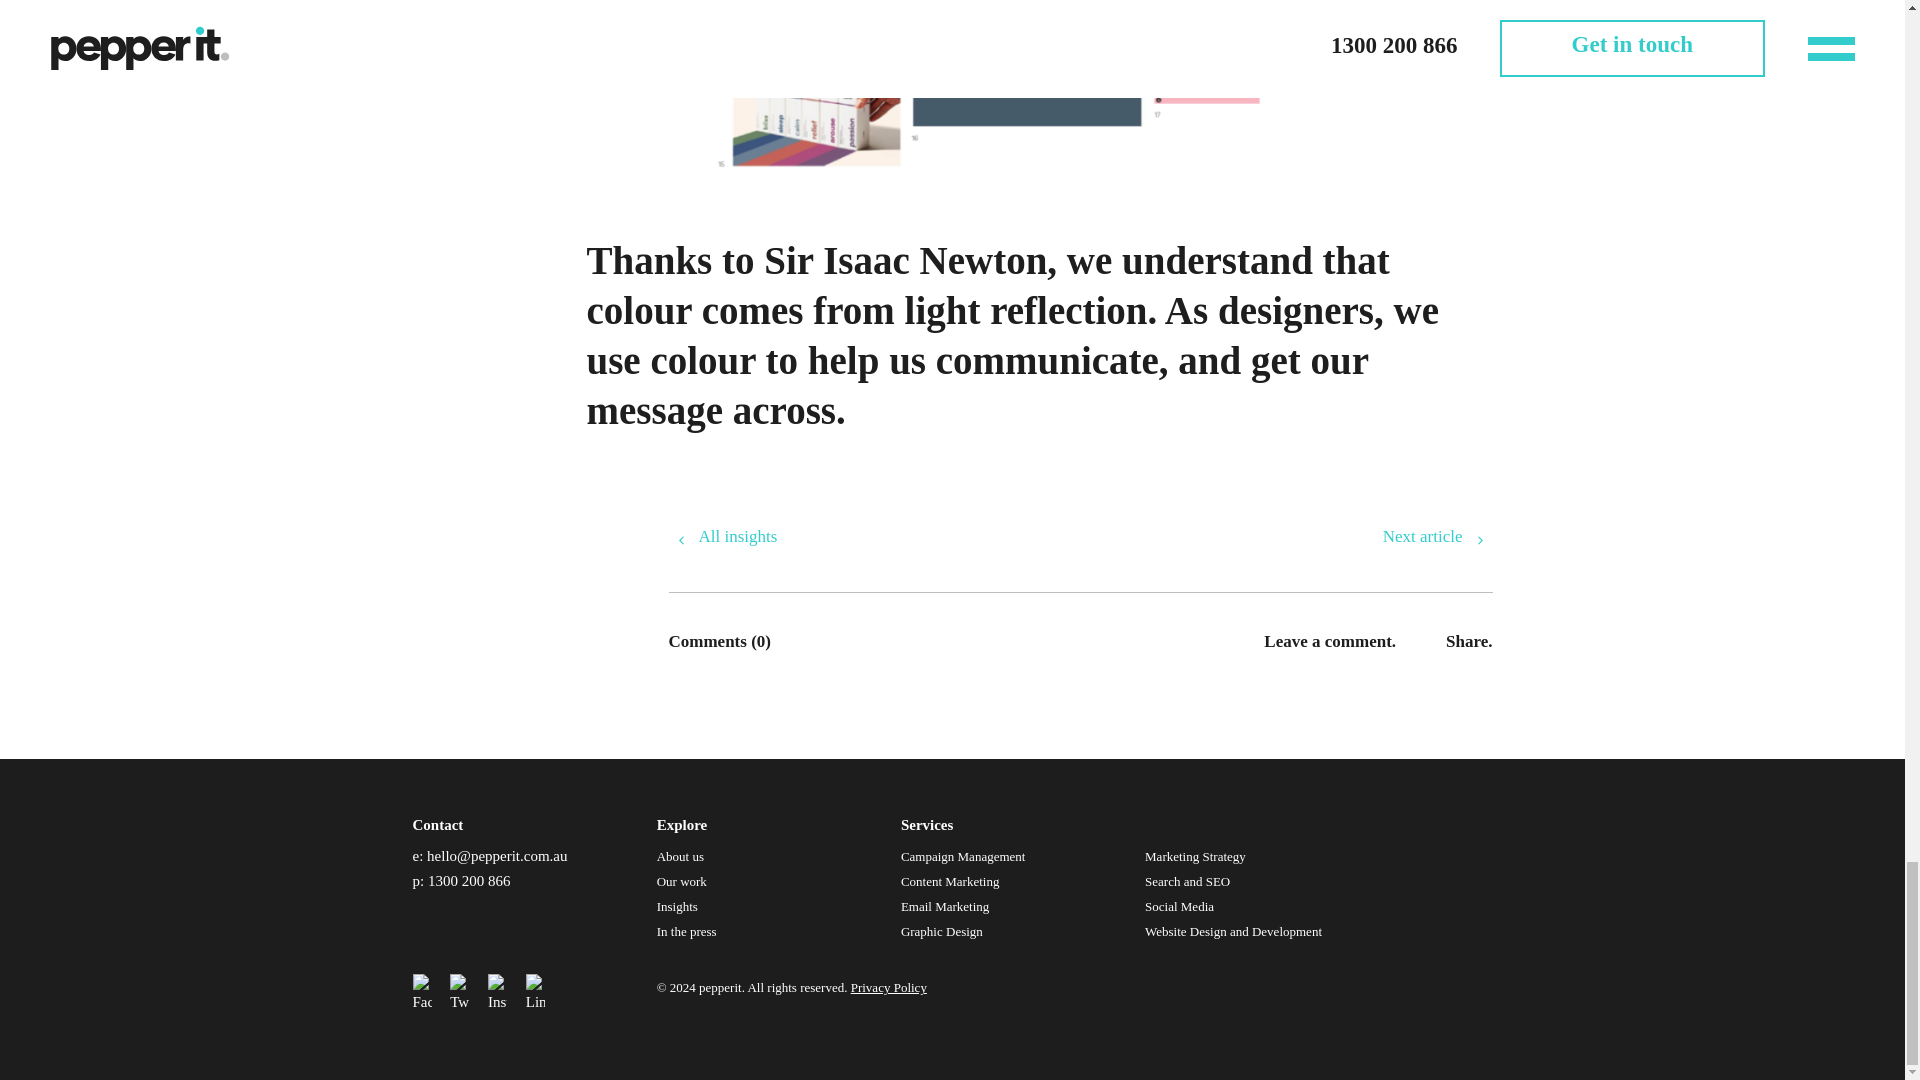 The height and width of the screenshot is (1080, 1920). I want to click on All insights, so click(722, 536).